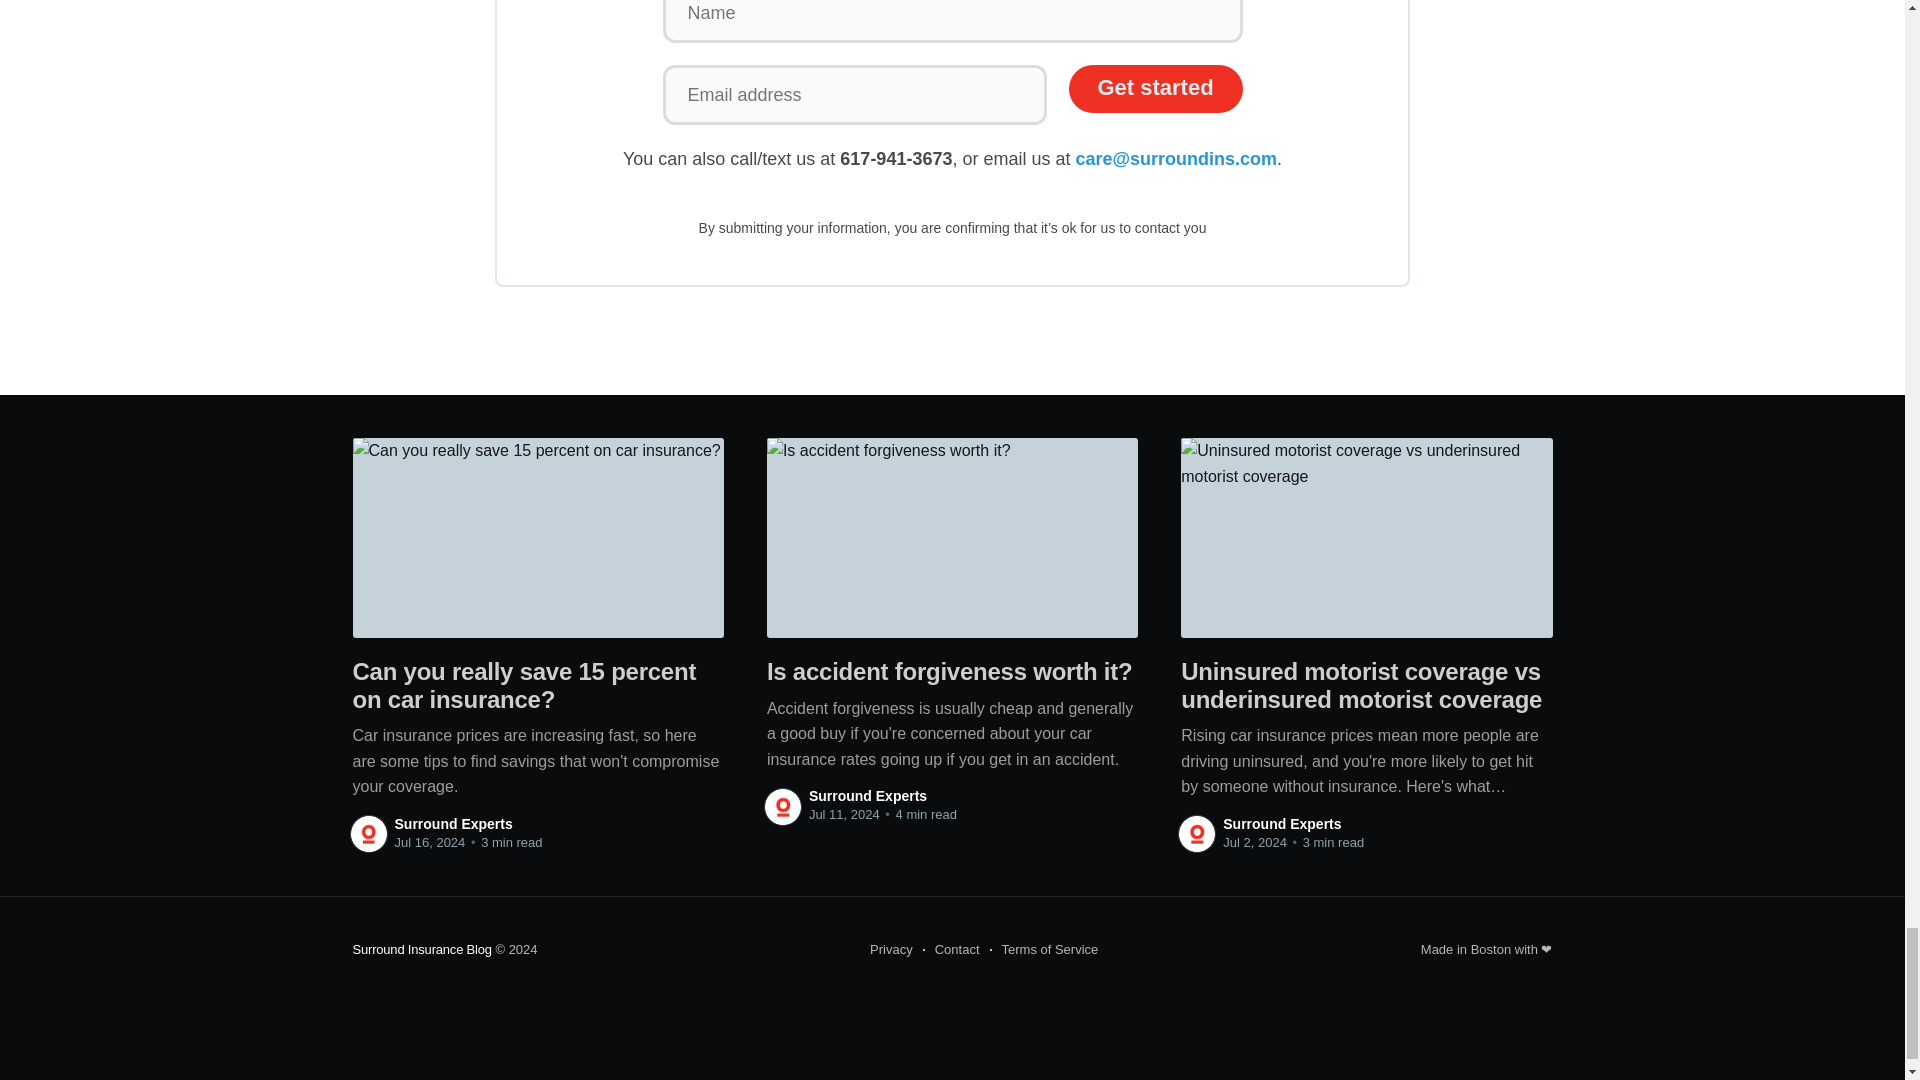  What do you see at coordinates (452, 824) in the screenshot?
I see `Surround Experts` at bounding box center [452, 824].